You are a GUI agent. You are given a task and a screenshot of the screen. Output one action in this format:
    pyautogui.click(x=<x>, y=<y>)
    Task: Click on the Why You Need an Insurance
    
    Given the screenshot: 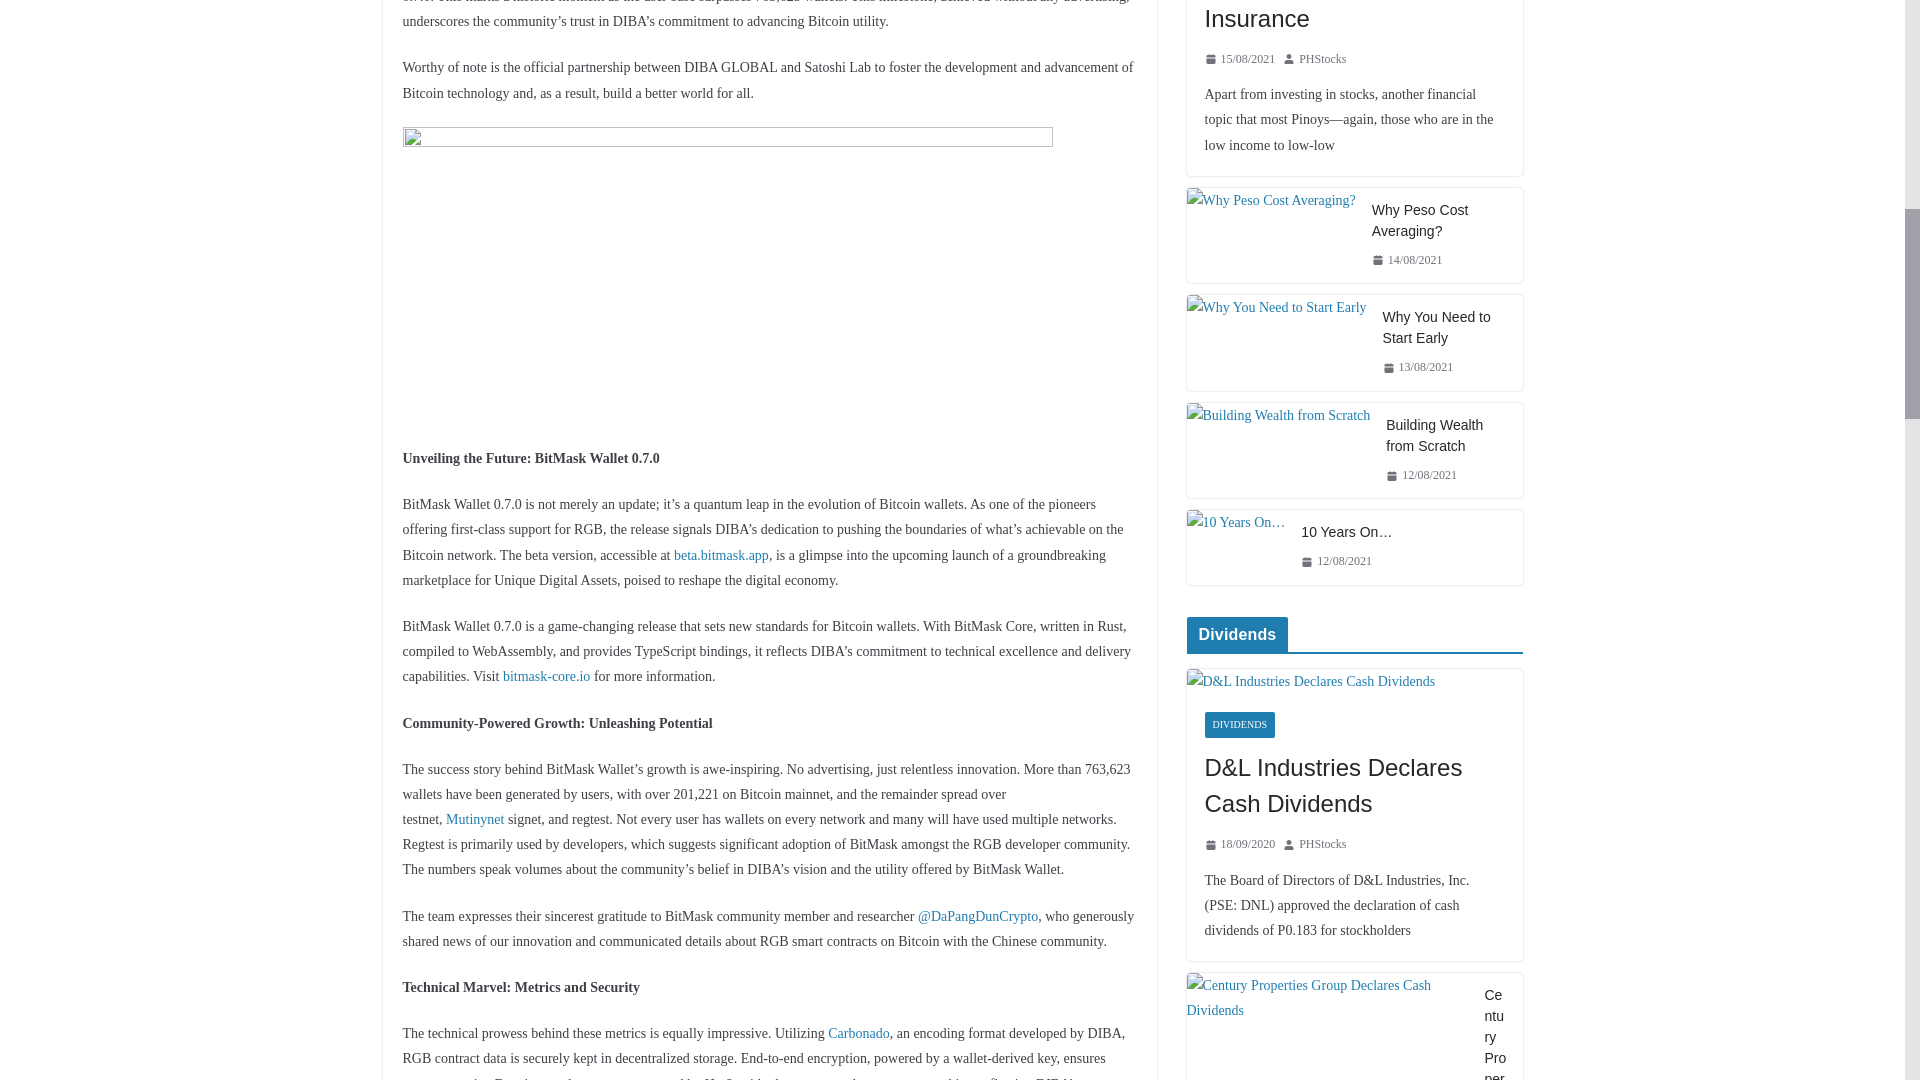 What is the action you would take?
    pyautogui.click(x=1353, y=18)
    